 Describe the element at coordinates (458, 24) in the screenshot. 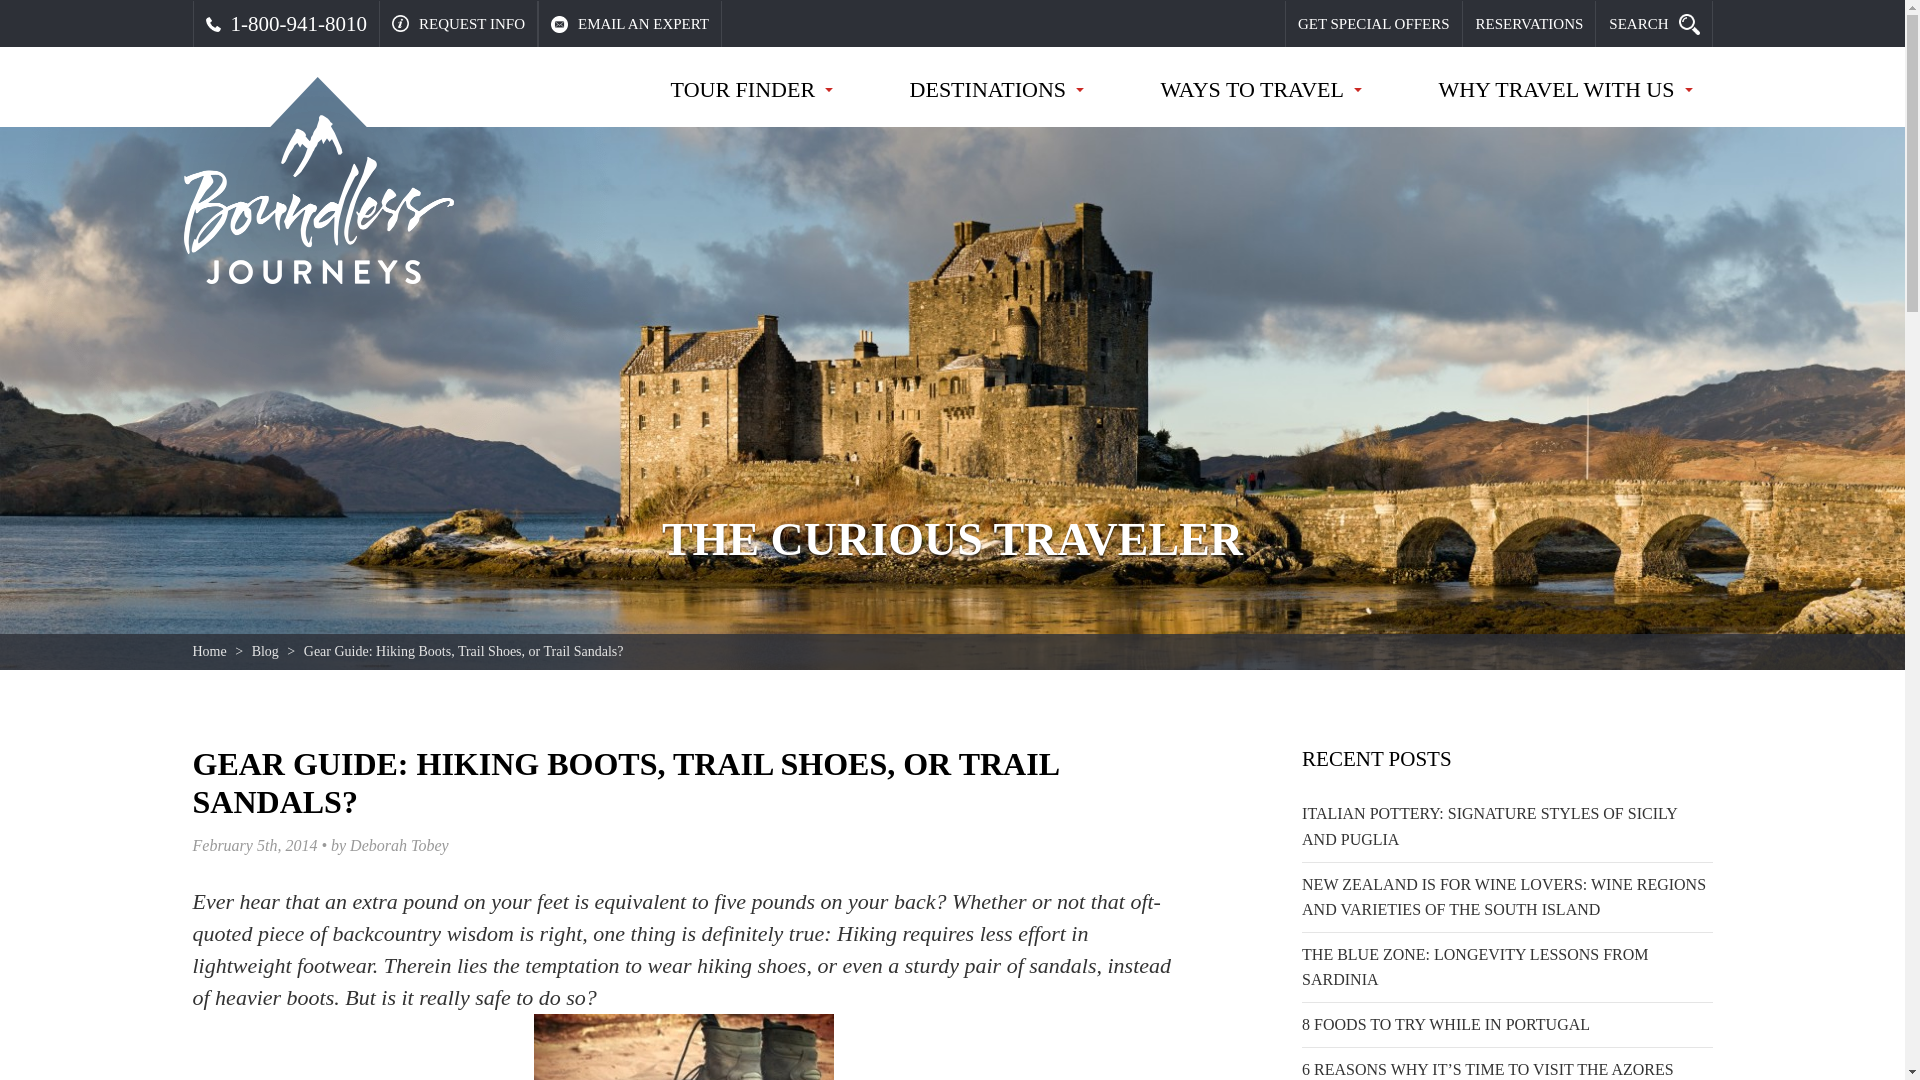

I see `Request More Information` at that location.